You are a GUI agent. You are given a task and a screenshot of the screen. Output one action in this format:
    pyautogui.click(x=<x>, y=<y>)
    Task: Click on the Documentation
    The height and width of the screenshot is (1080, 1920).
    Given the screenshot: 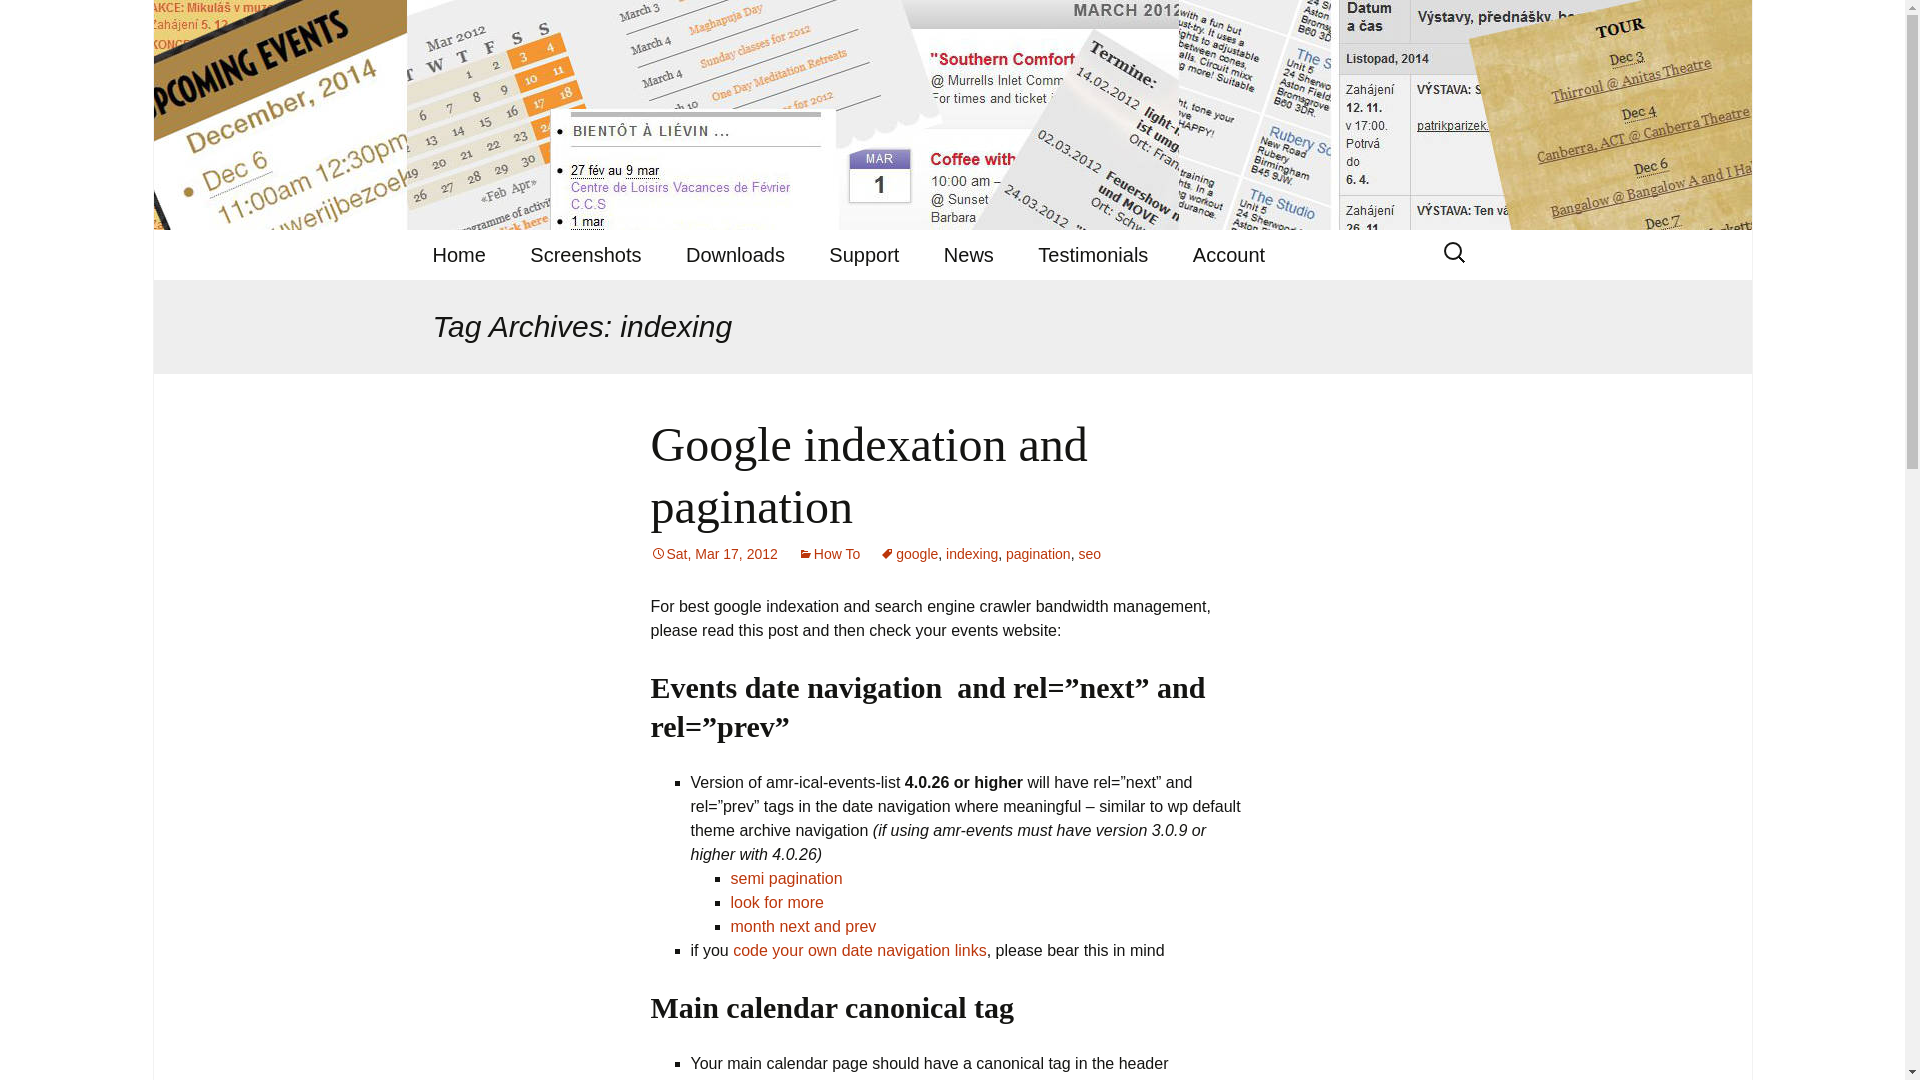 What is the action you would take?
    pyautogui.click(x=908, y=304)
    